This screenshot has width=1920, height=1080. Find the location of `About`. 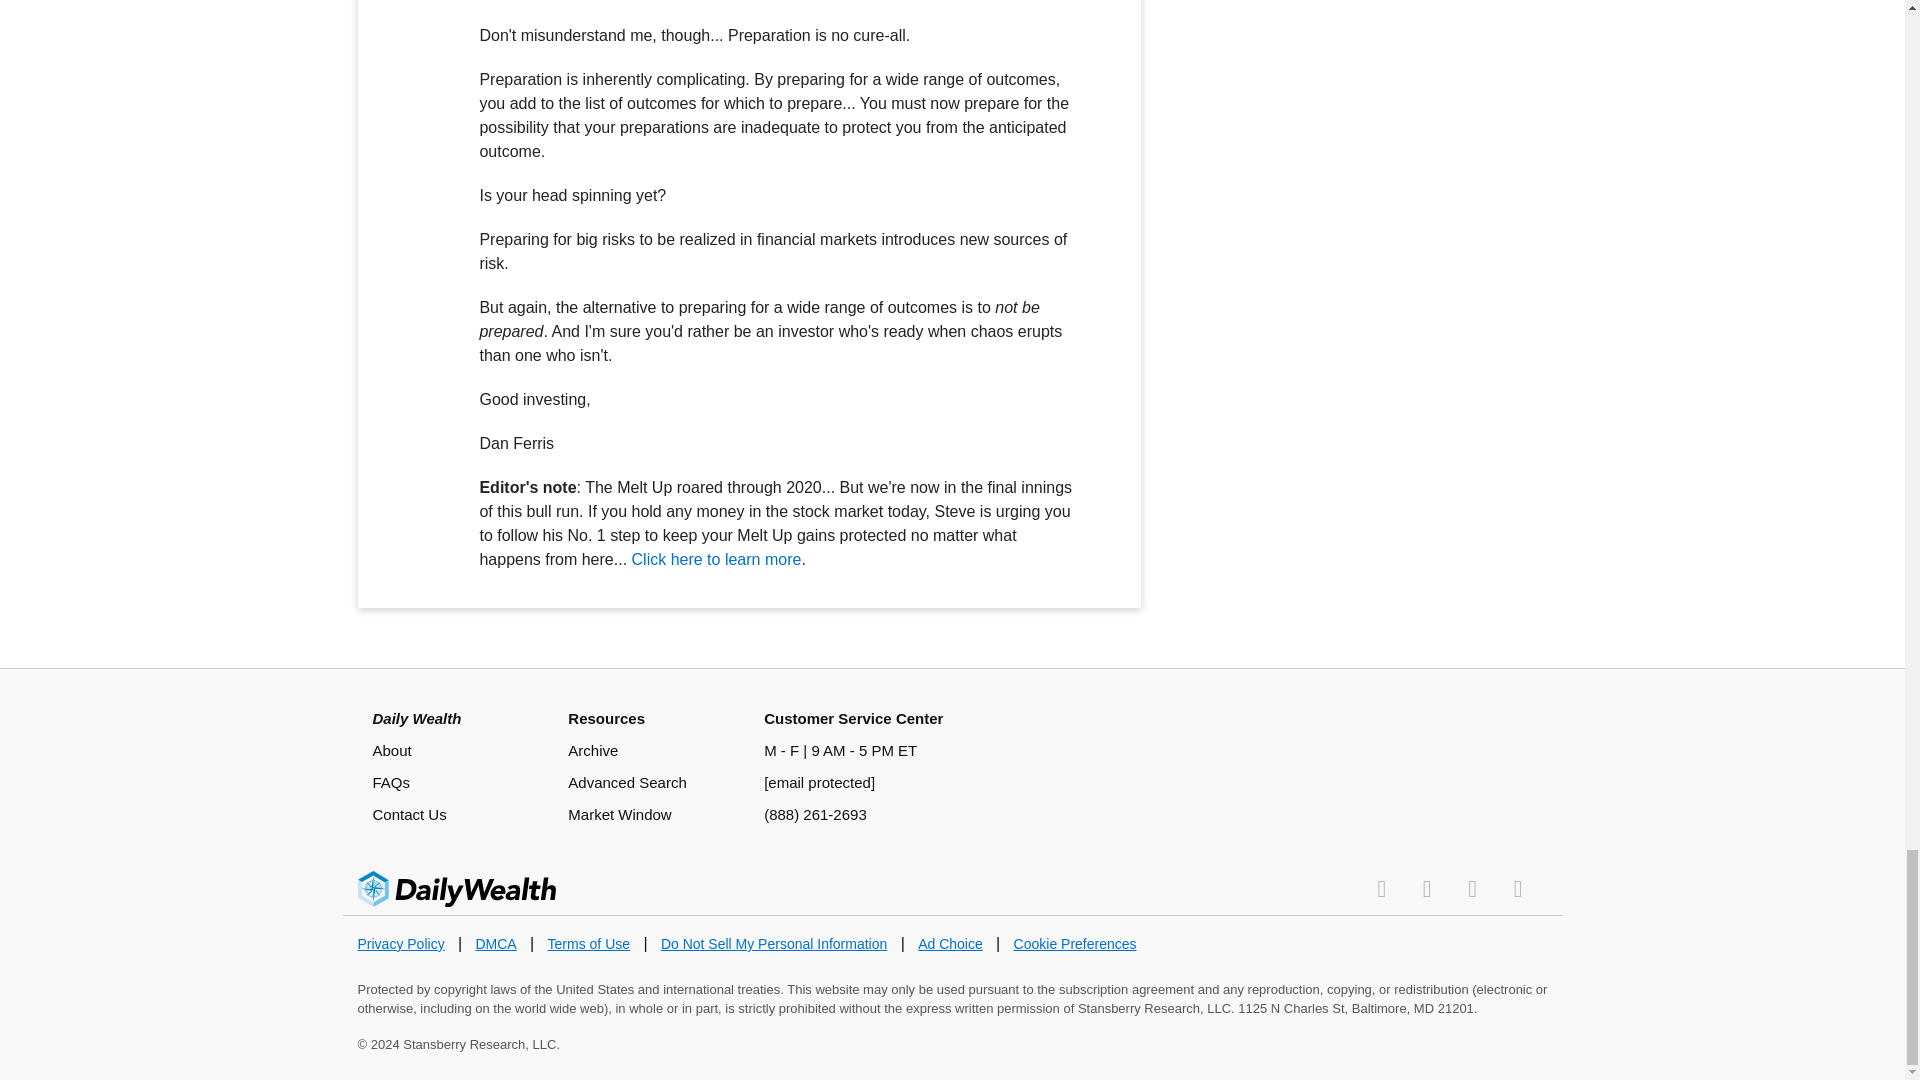

About is located at coordinates (391, 750).